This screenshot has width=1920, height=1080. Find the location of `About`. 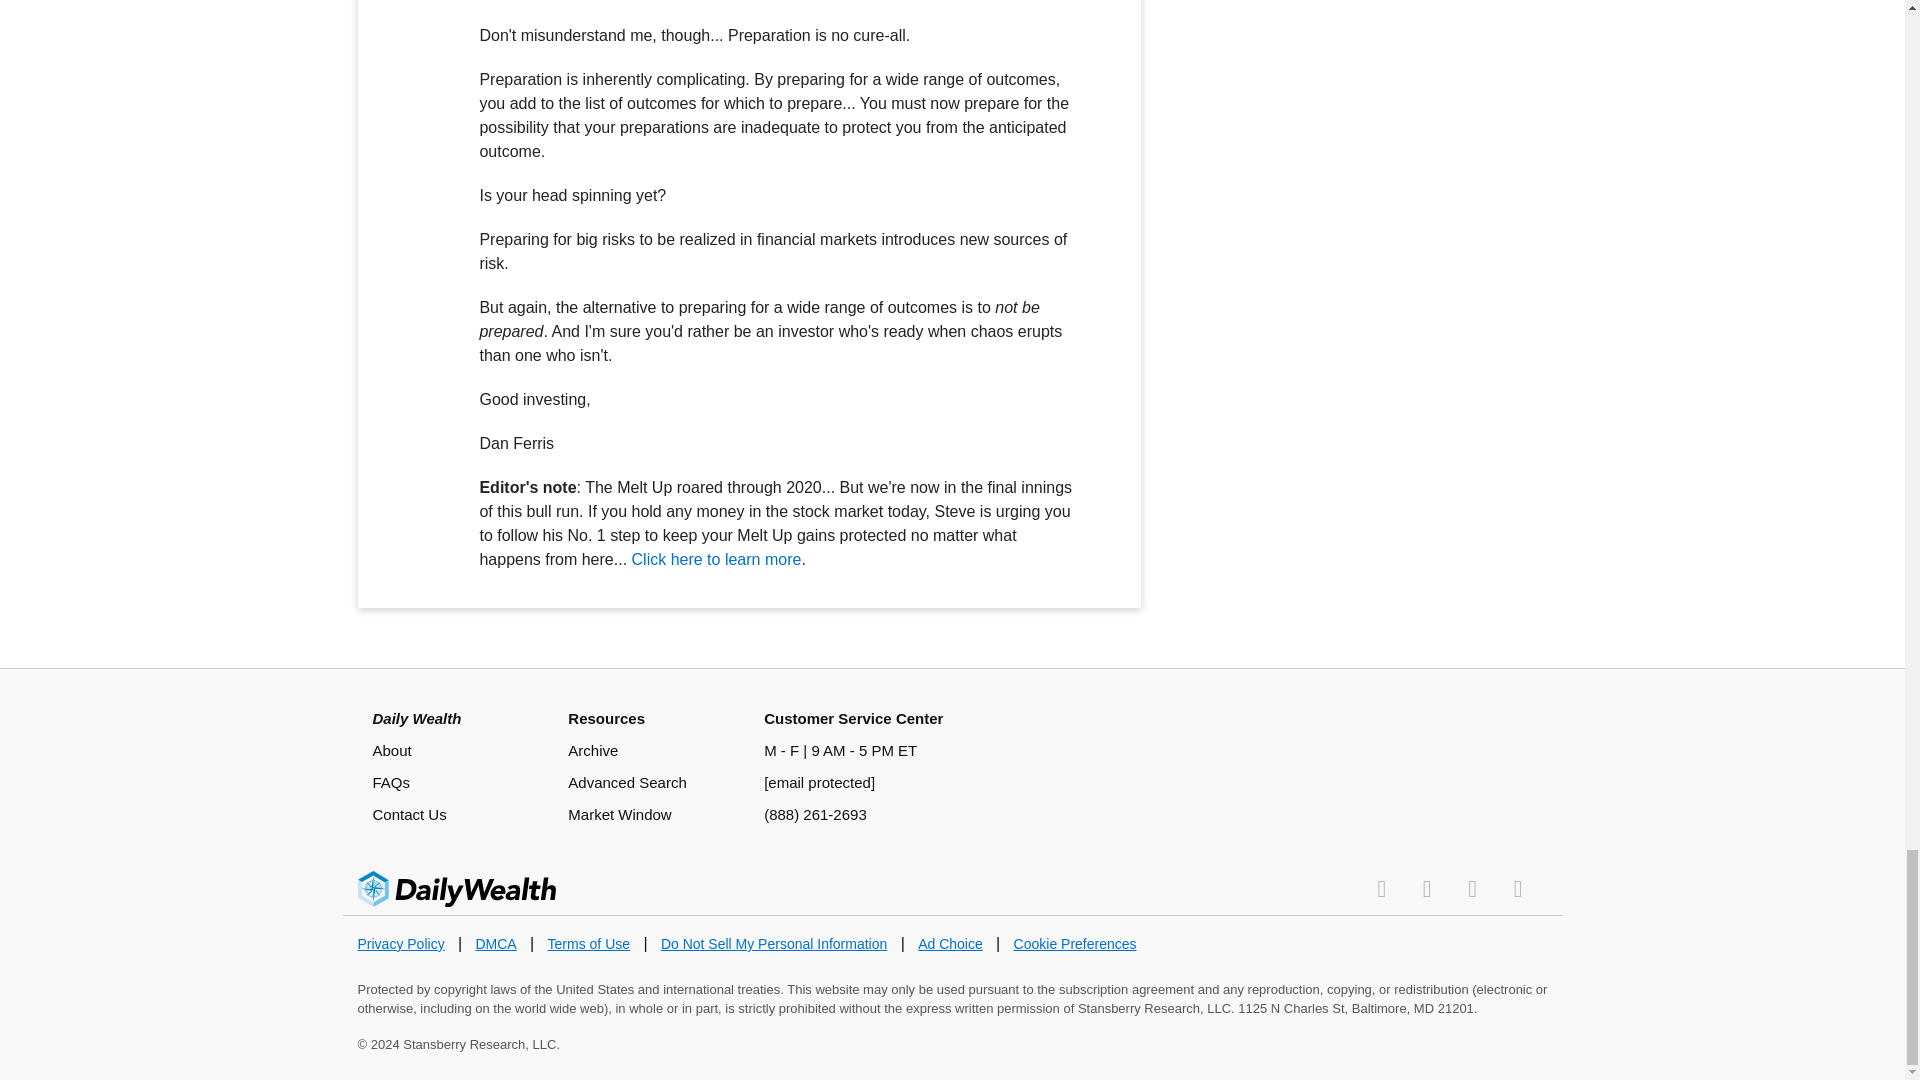

About is located at coordinates (391, 750).